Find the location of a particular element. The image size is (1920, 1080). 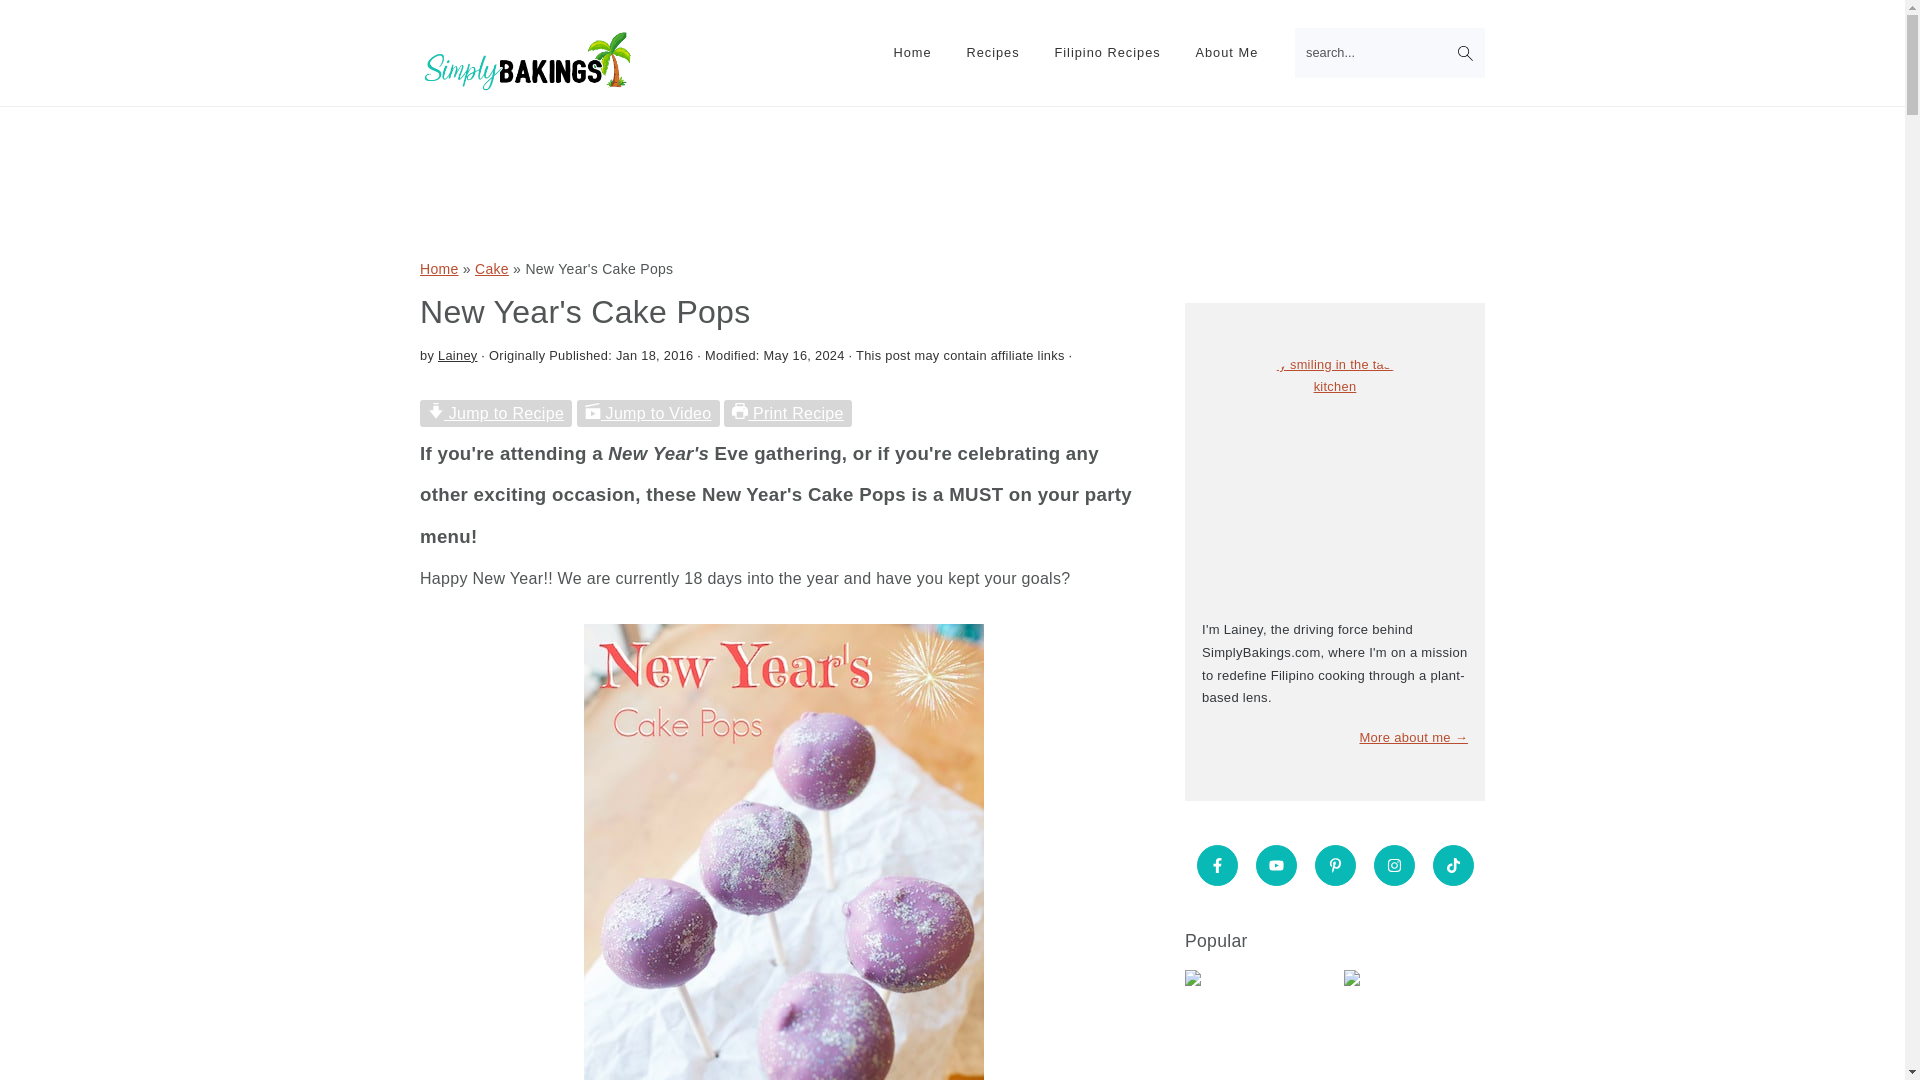

Recipes is located at coordinates (992, 53).